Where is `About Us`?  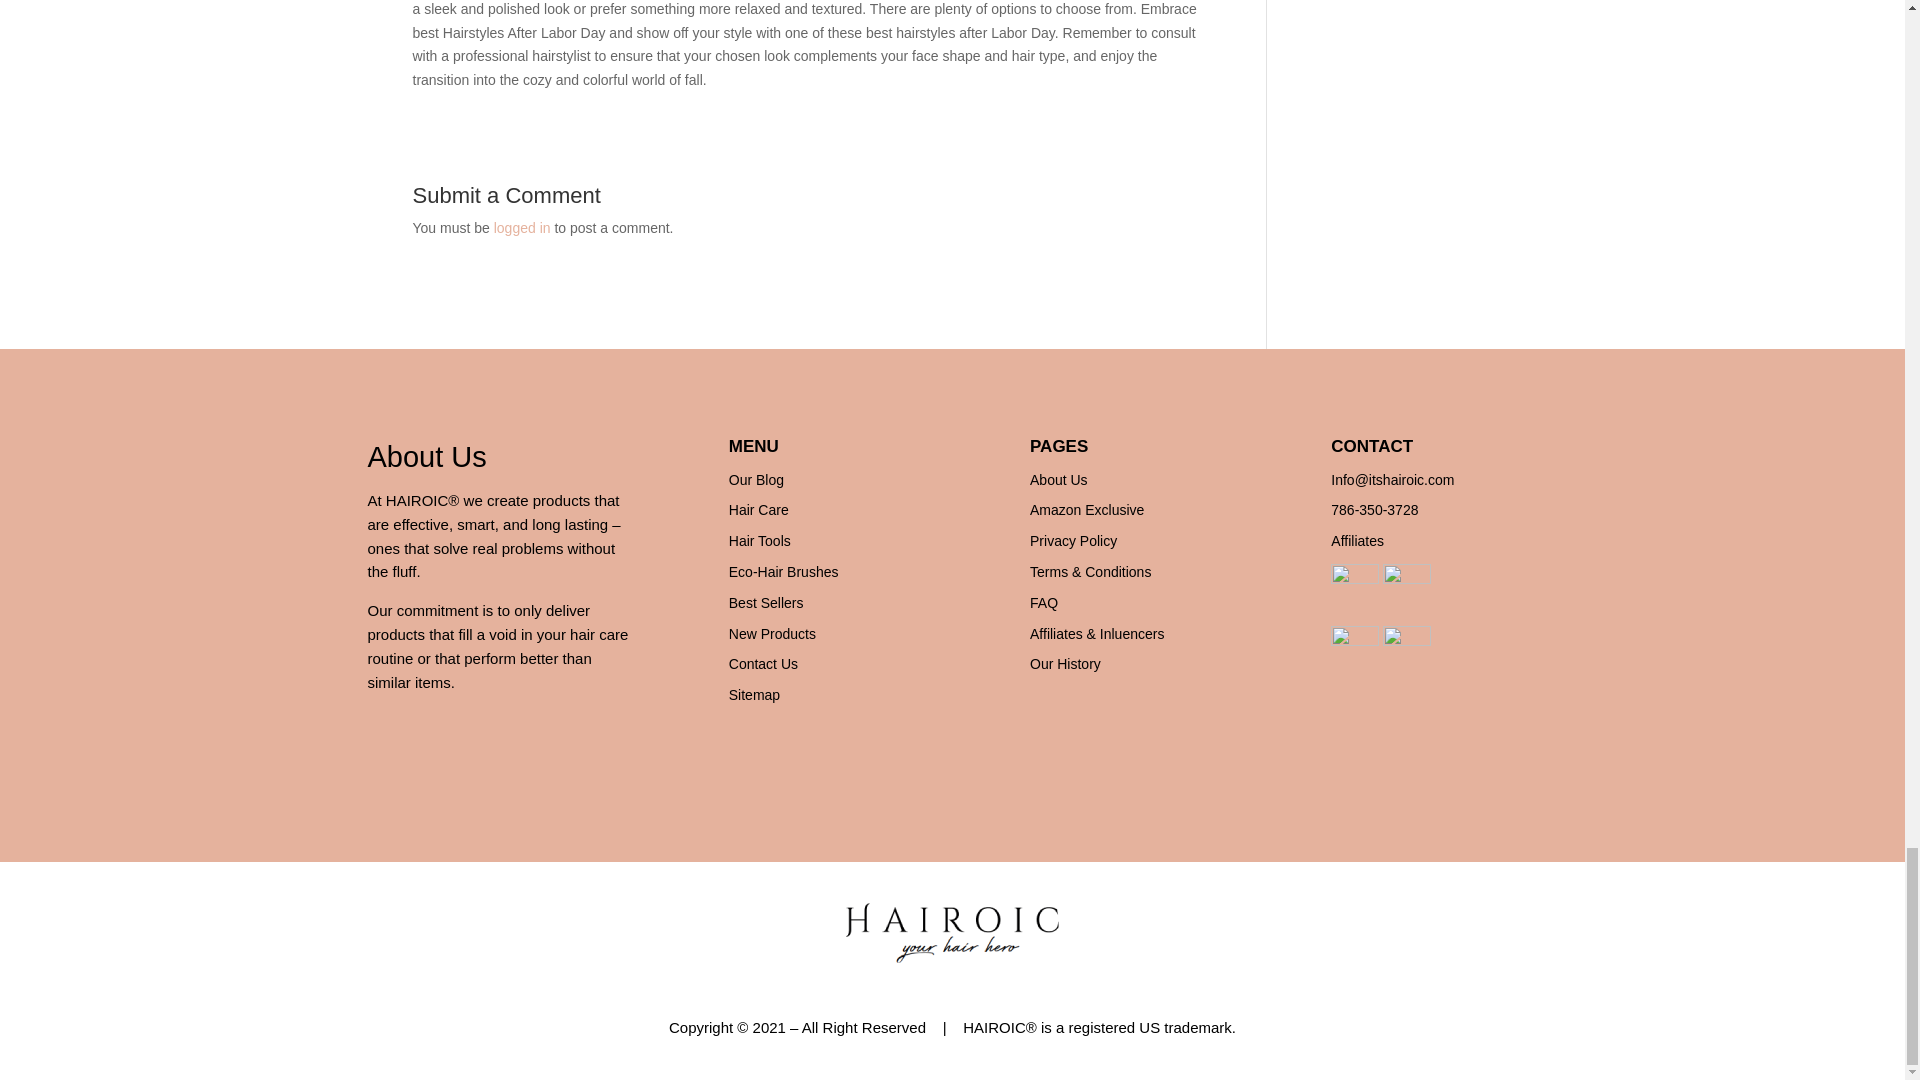 About Us is located at coordinates (1058, 480).